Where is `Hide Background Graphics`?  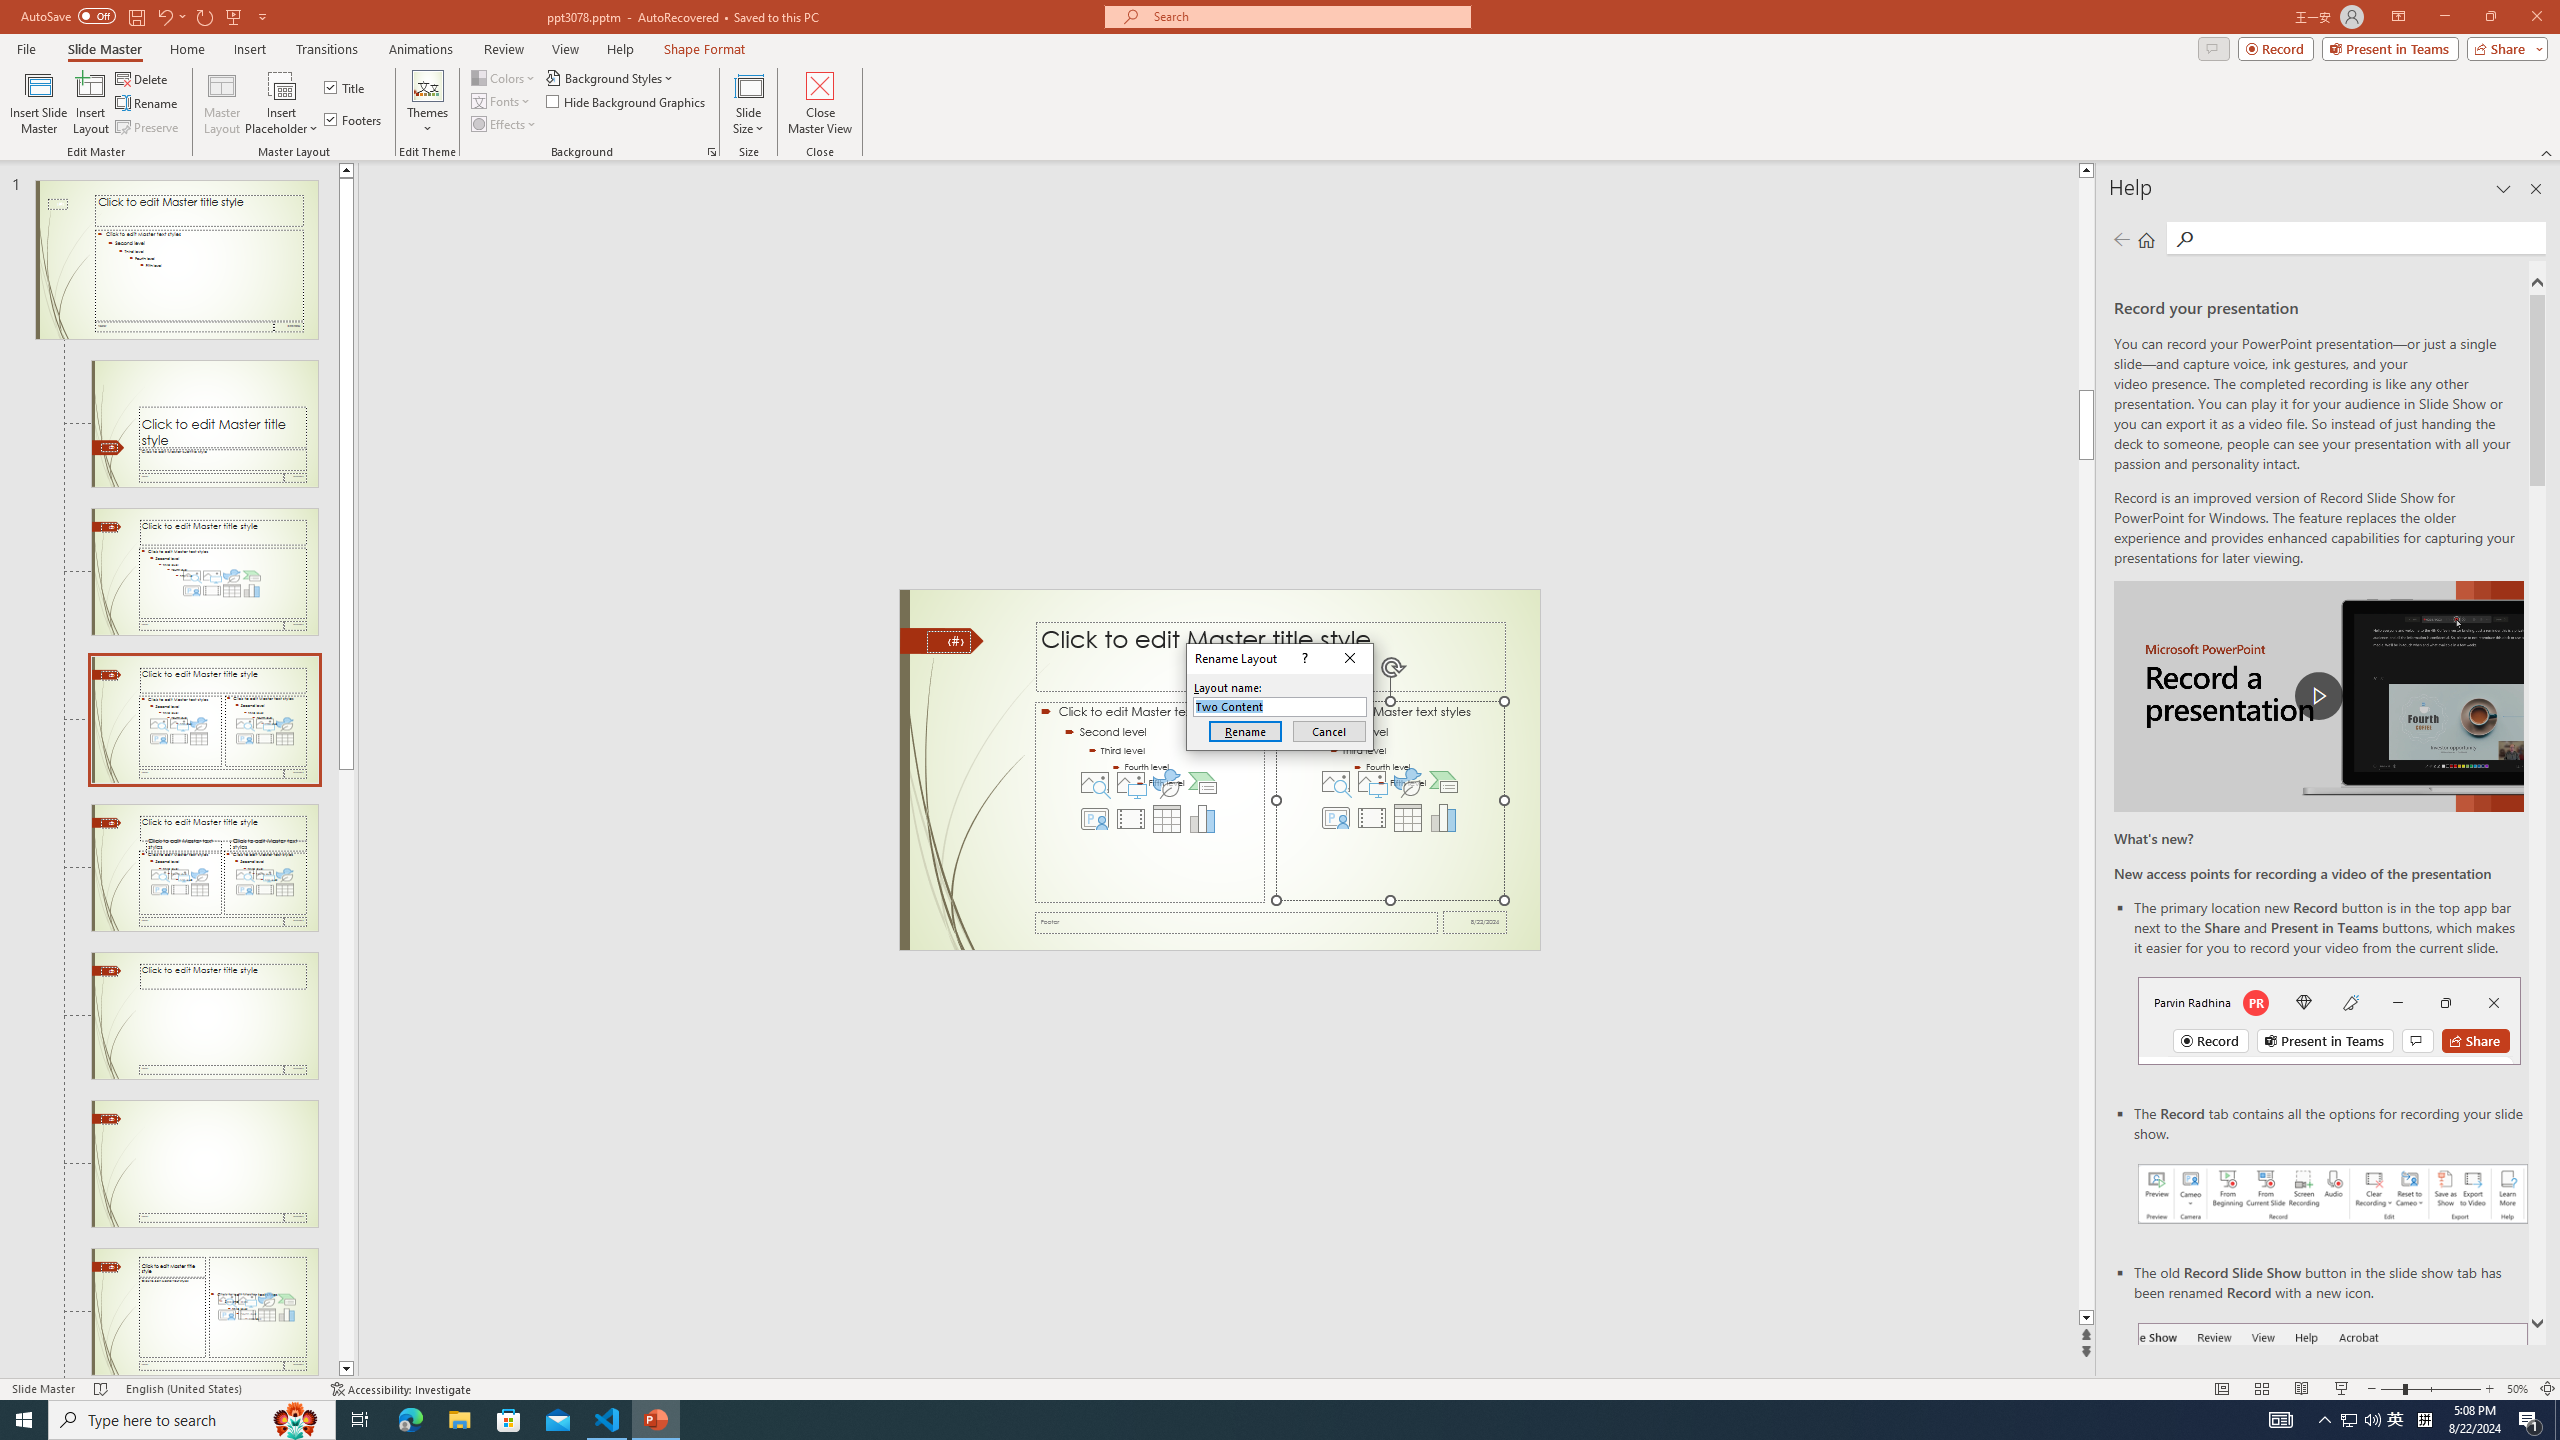 Hide Background Graphics is located at coordinates (626, 100).